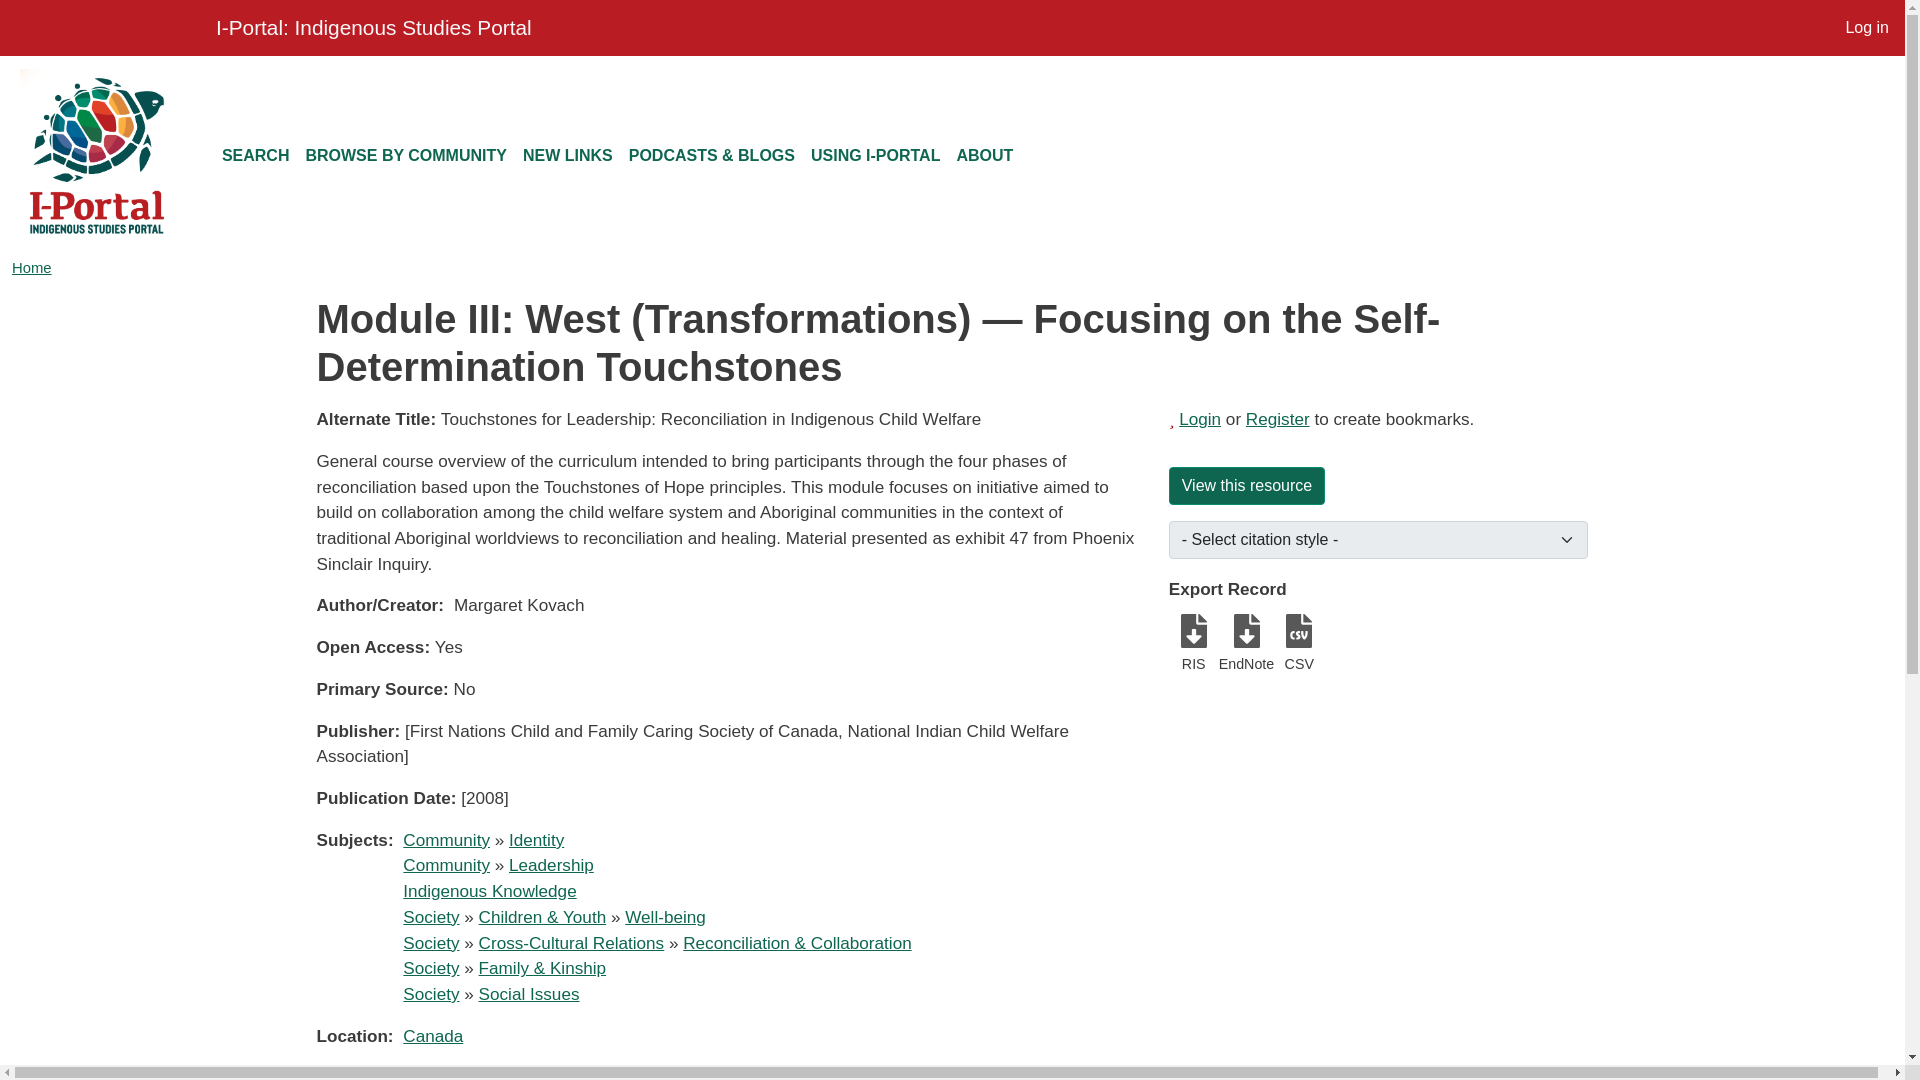 Image resolution: width=1920 pixels, height=1080 pixels. Describe the element at coordinates (430, 968) in the screenshot. I see `Society` at that location.